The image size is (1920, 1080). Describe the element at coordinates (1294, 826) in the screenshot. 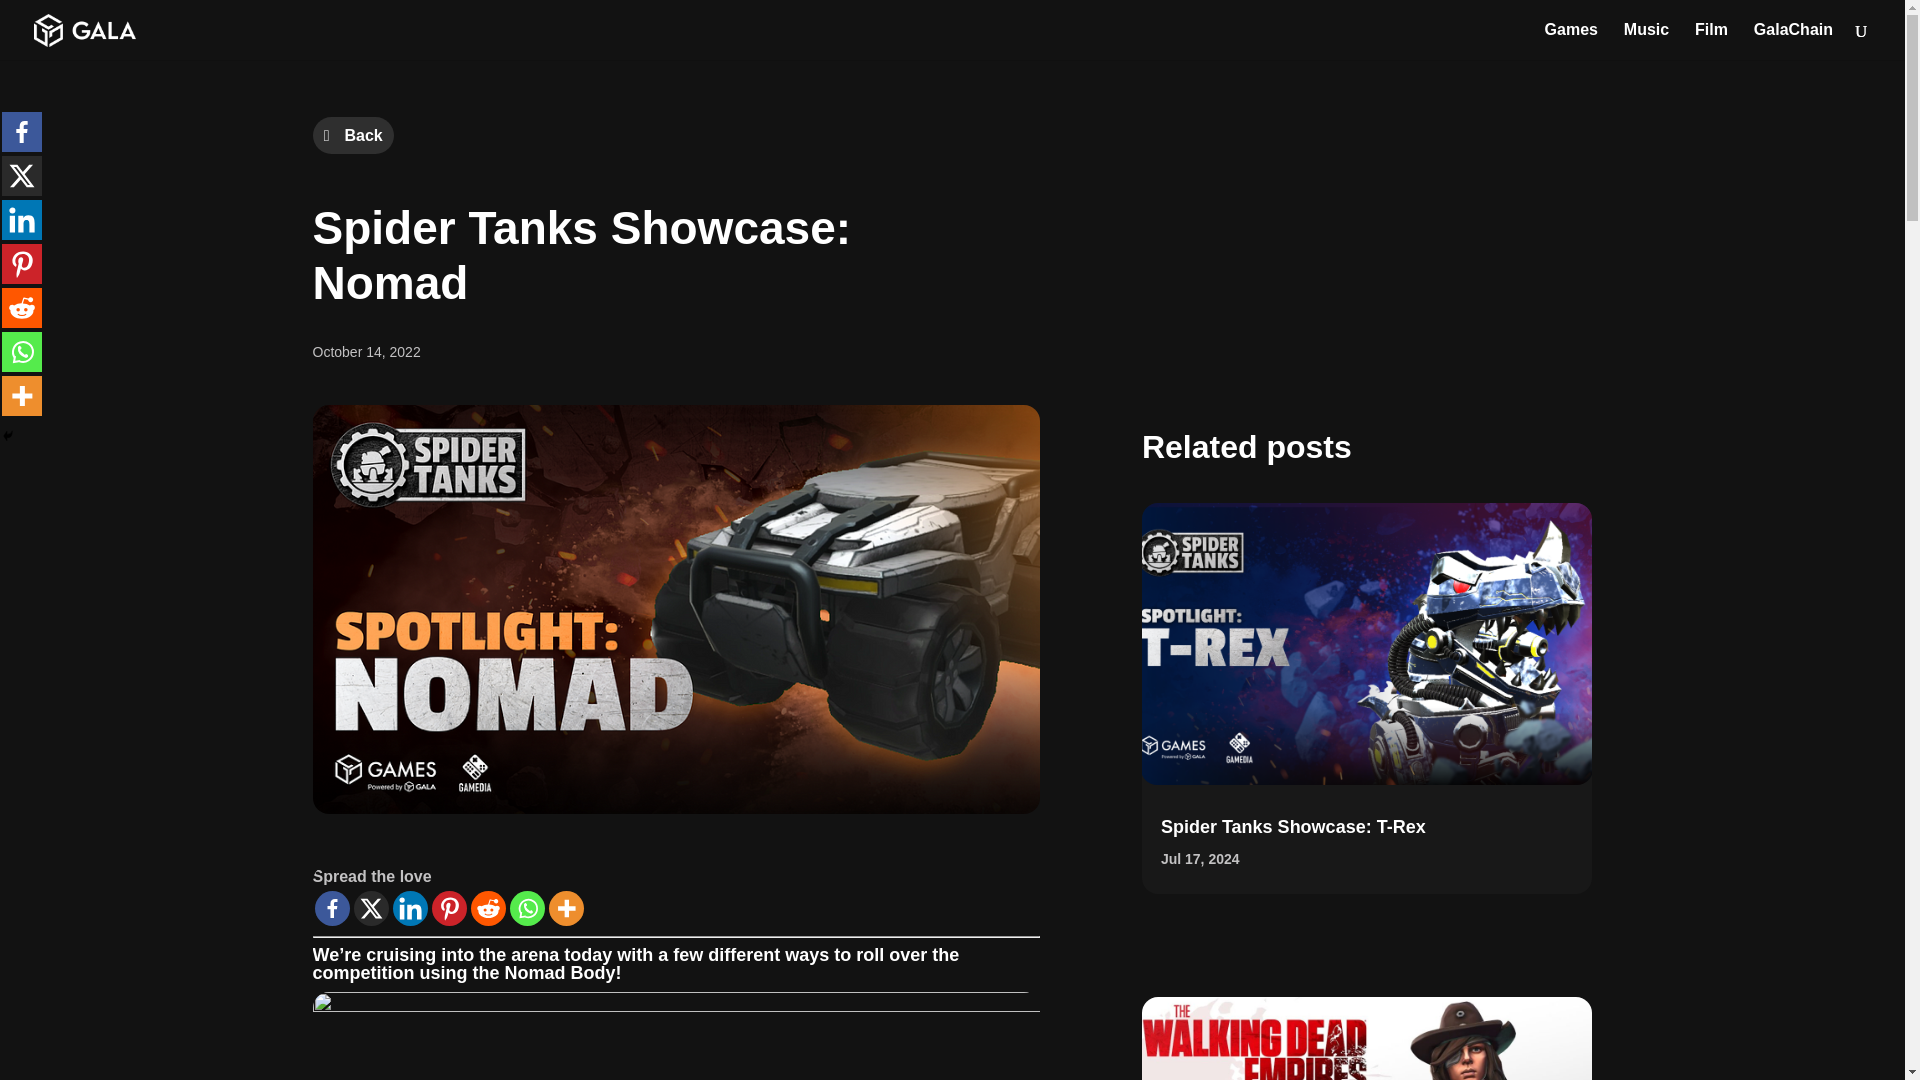

I see `Spider Tanks Showcase: T-Rex` at that location.